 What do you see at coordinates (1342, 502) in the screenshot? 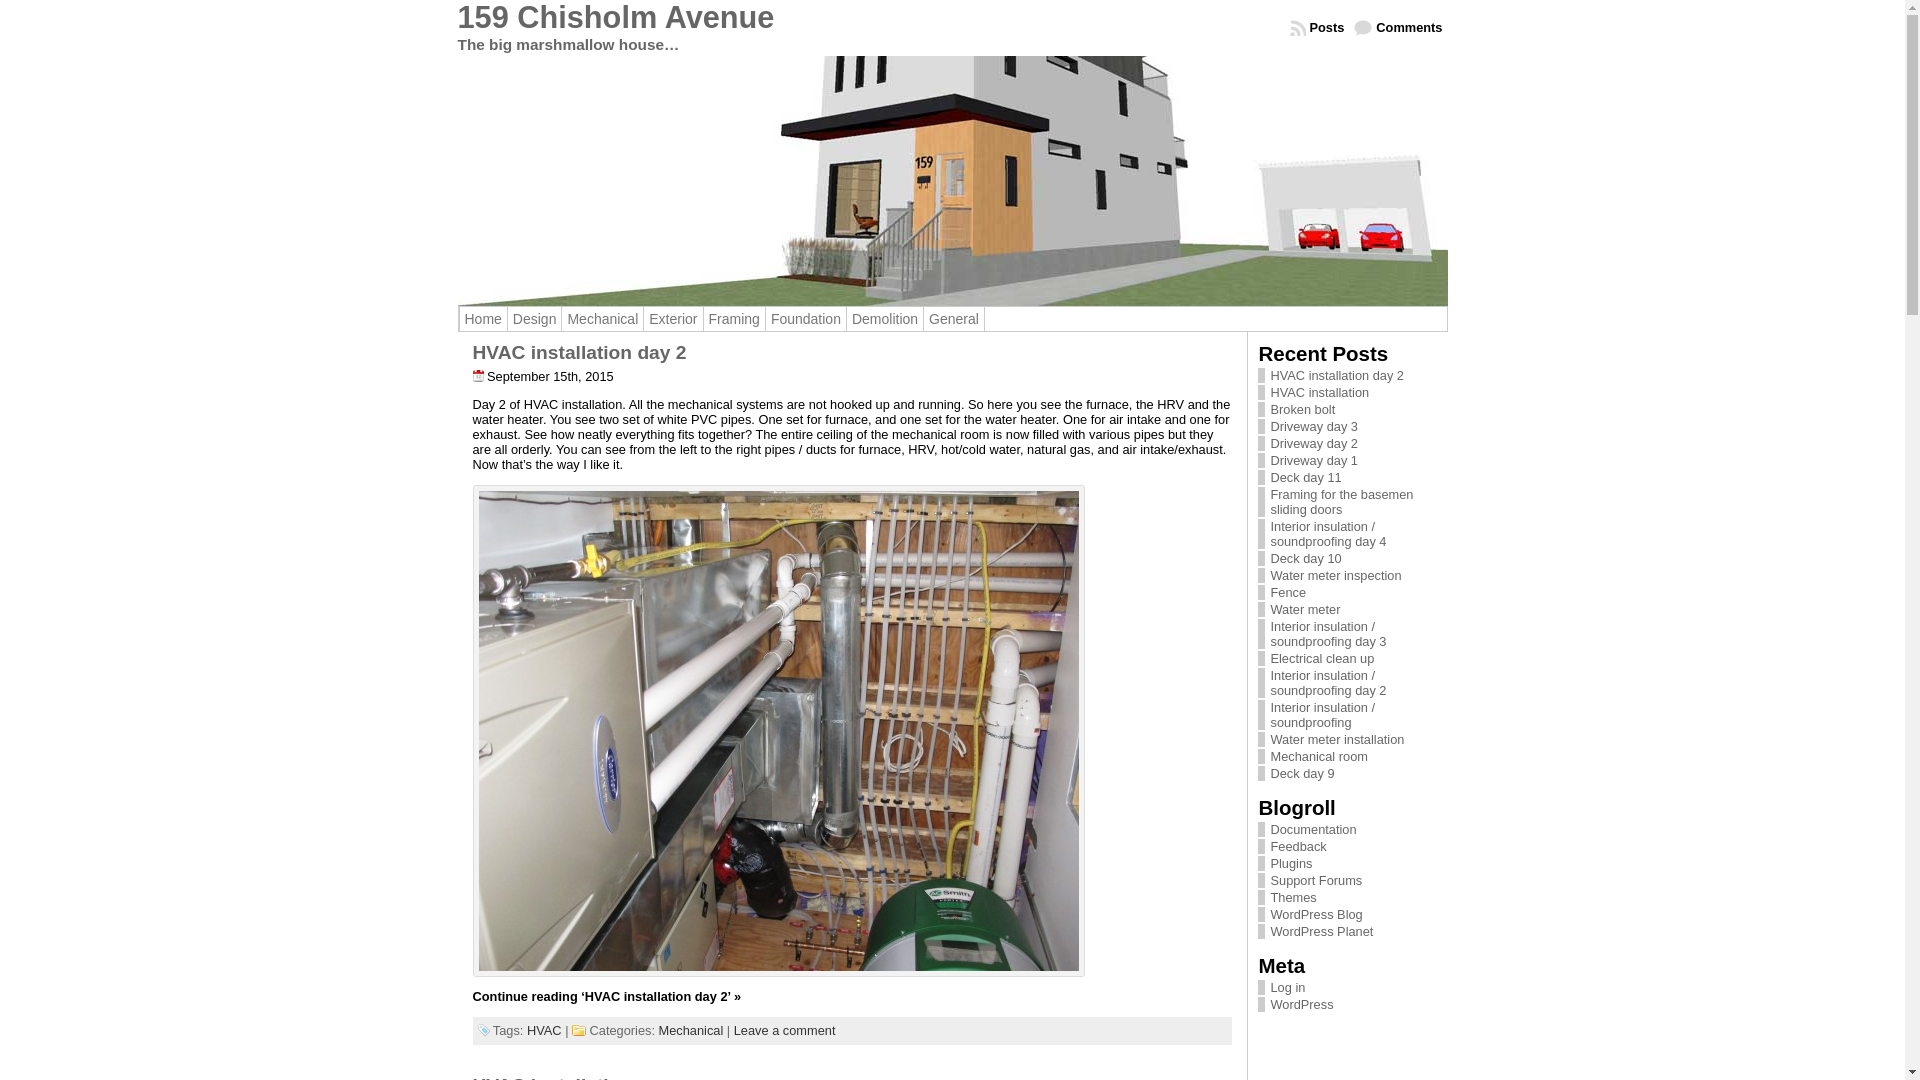
I see `Framing for the basemen sliding doors` at bounding box center [1342, 502].